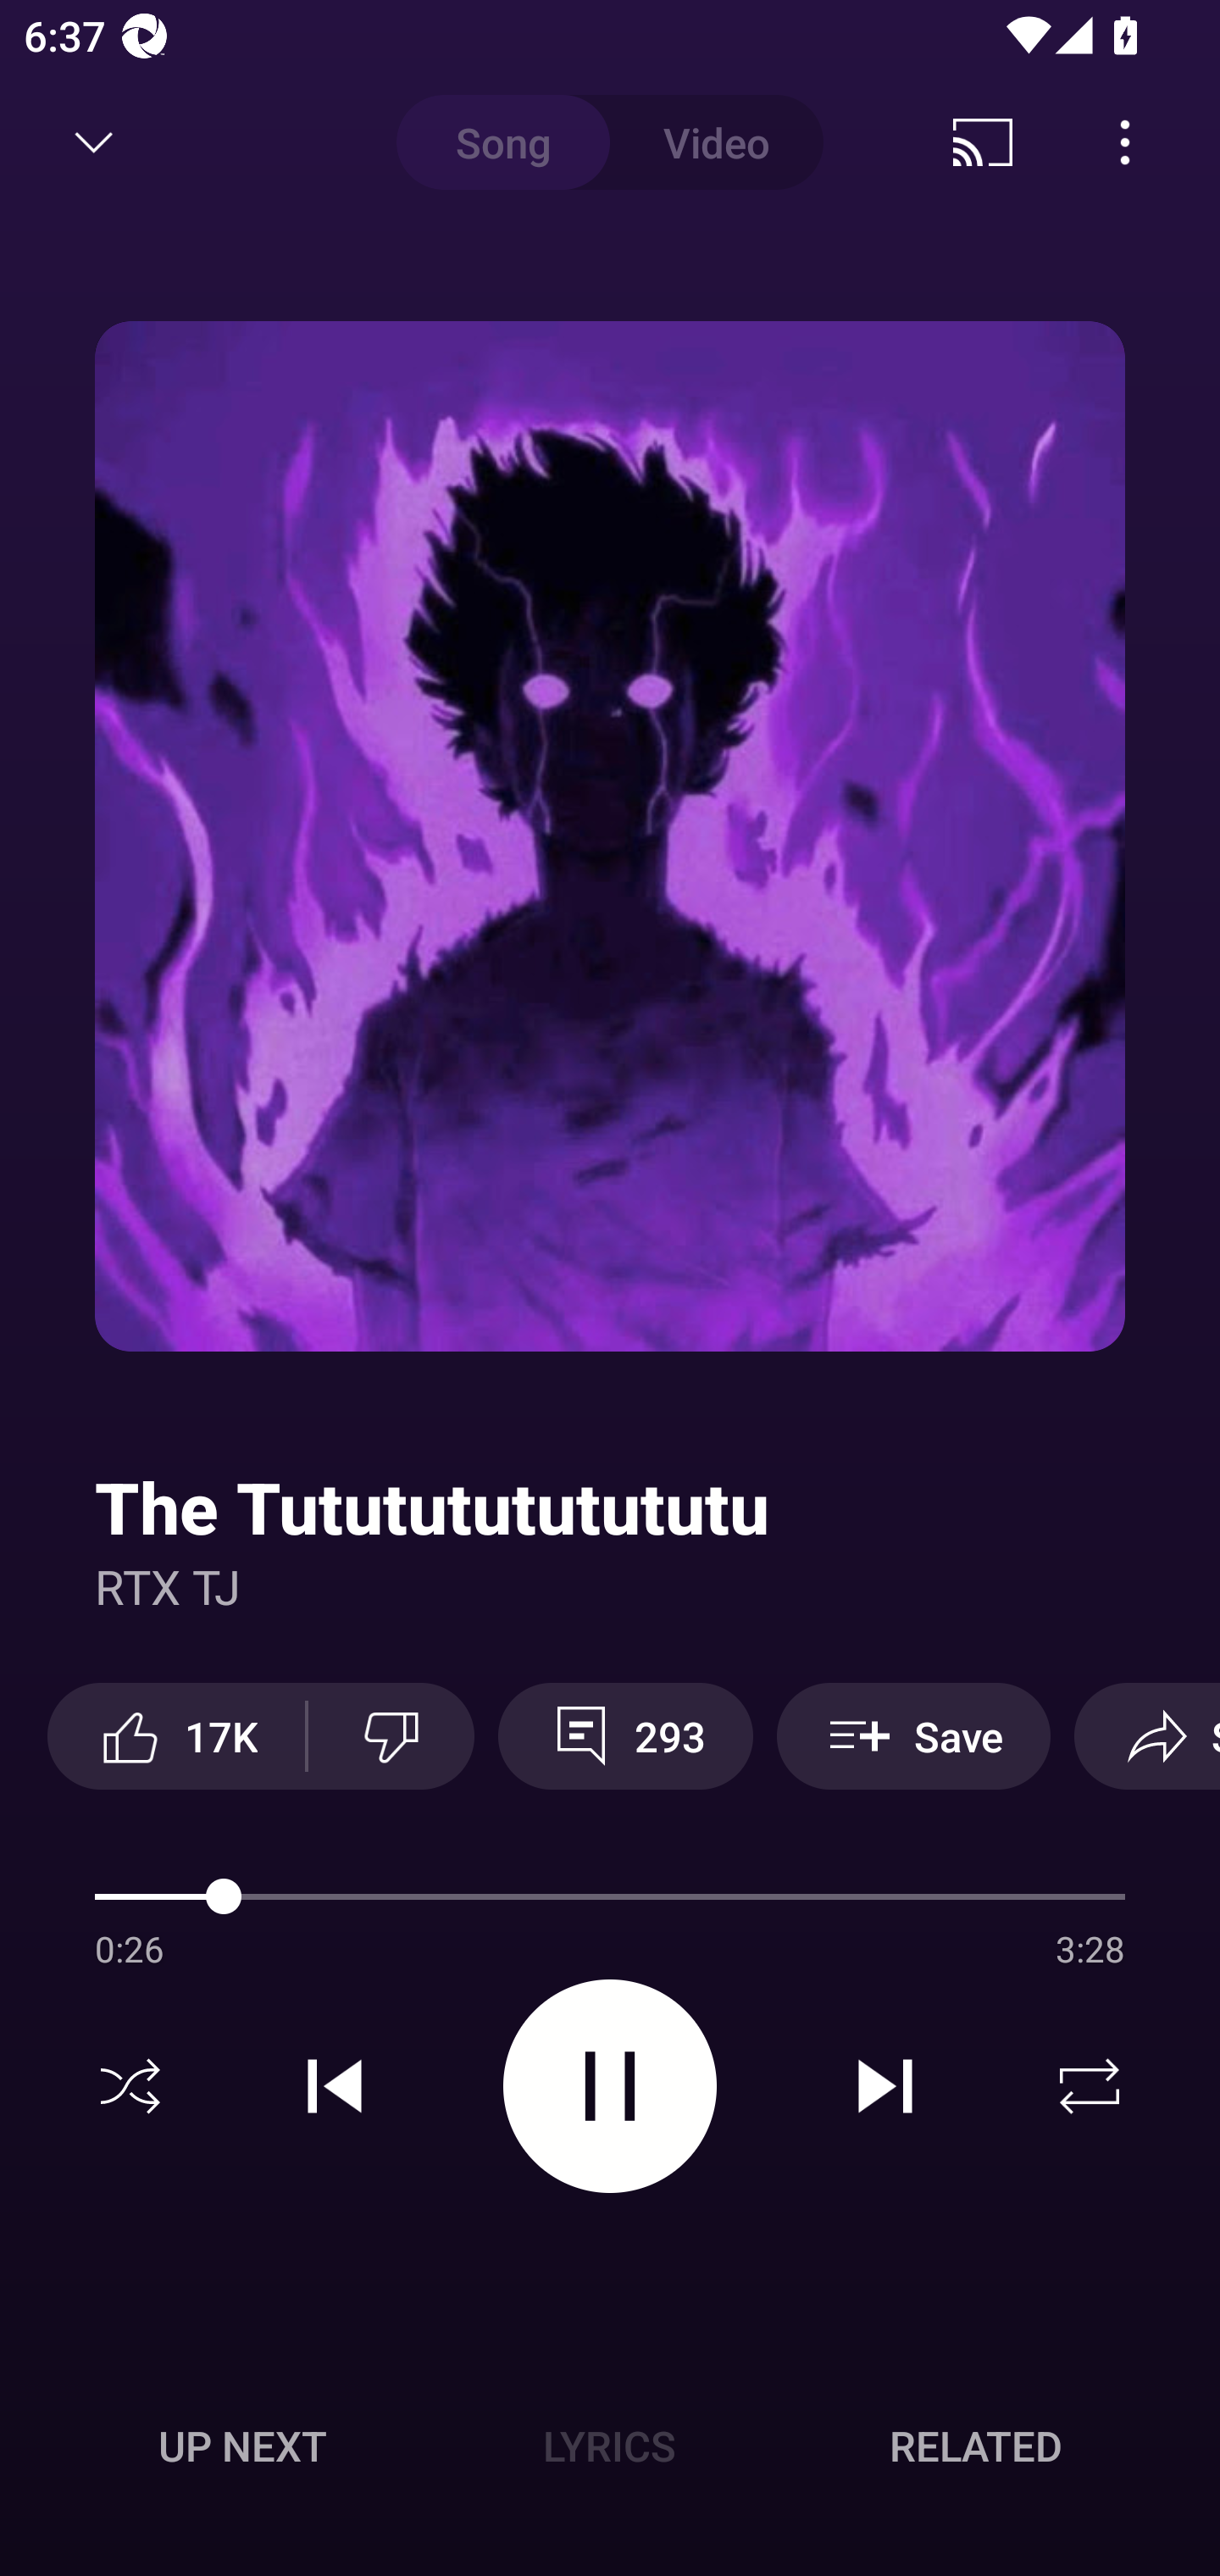 The width and height of the screenshot is (1220, 2576). What do you see at coordinates (335, 2086) in the screenshot?
I see `Previous track` at bounding box center [335, 2086].